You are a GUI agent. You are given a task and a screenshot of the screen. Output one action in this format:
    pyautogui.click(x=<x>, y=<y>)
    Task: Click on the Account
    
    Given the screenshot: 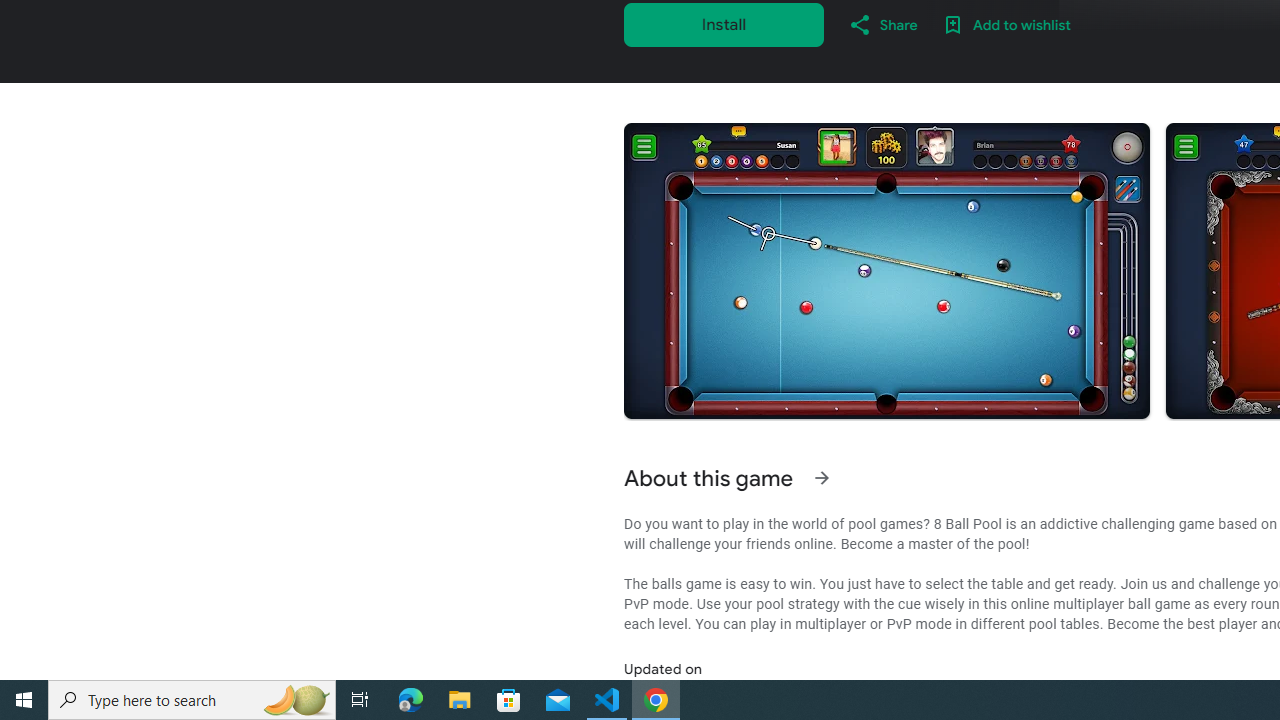 What is the action you would take?
    pyautogui.click(x=104, y=551)
    